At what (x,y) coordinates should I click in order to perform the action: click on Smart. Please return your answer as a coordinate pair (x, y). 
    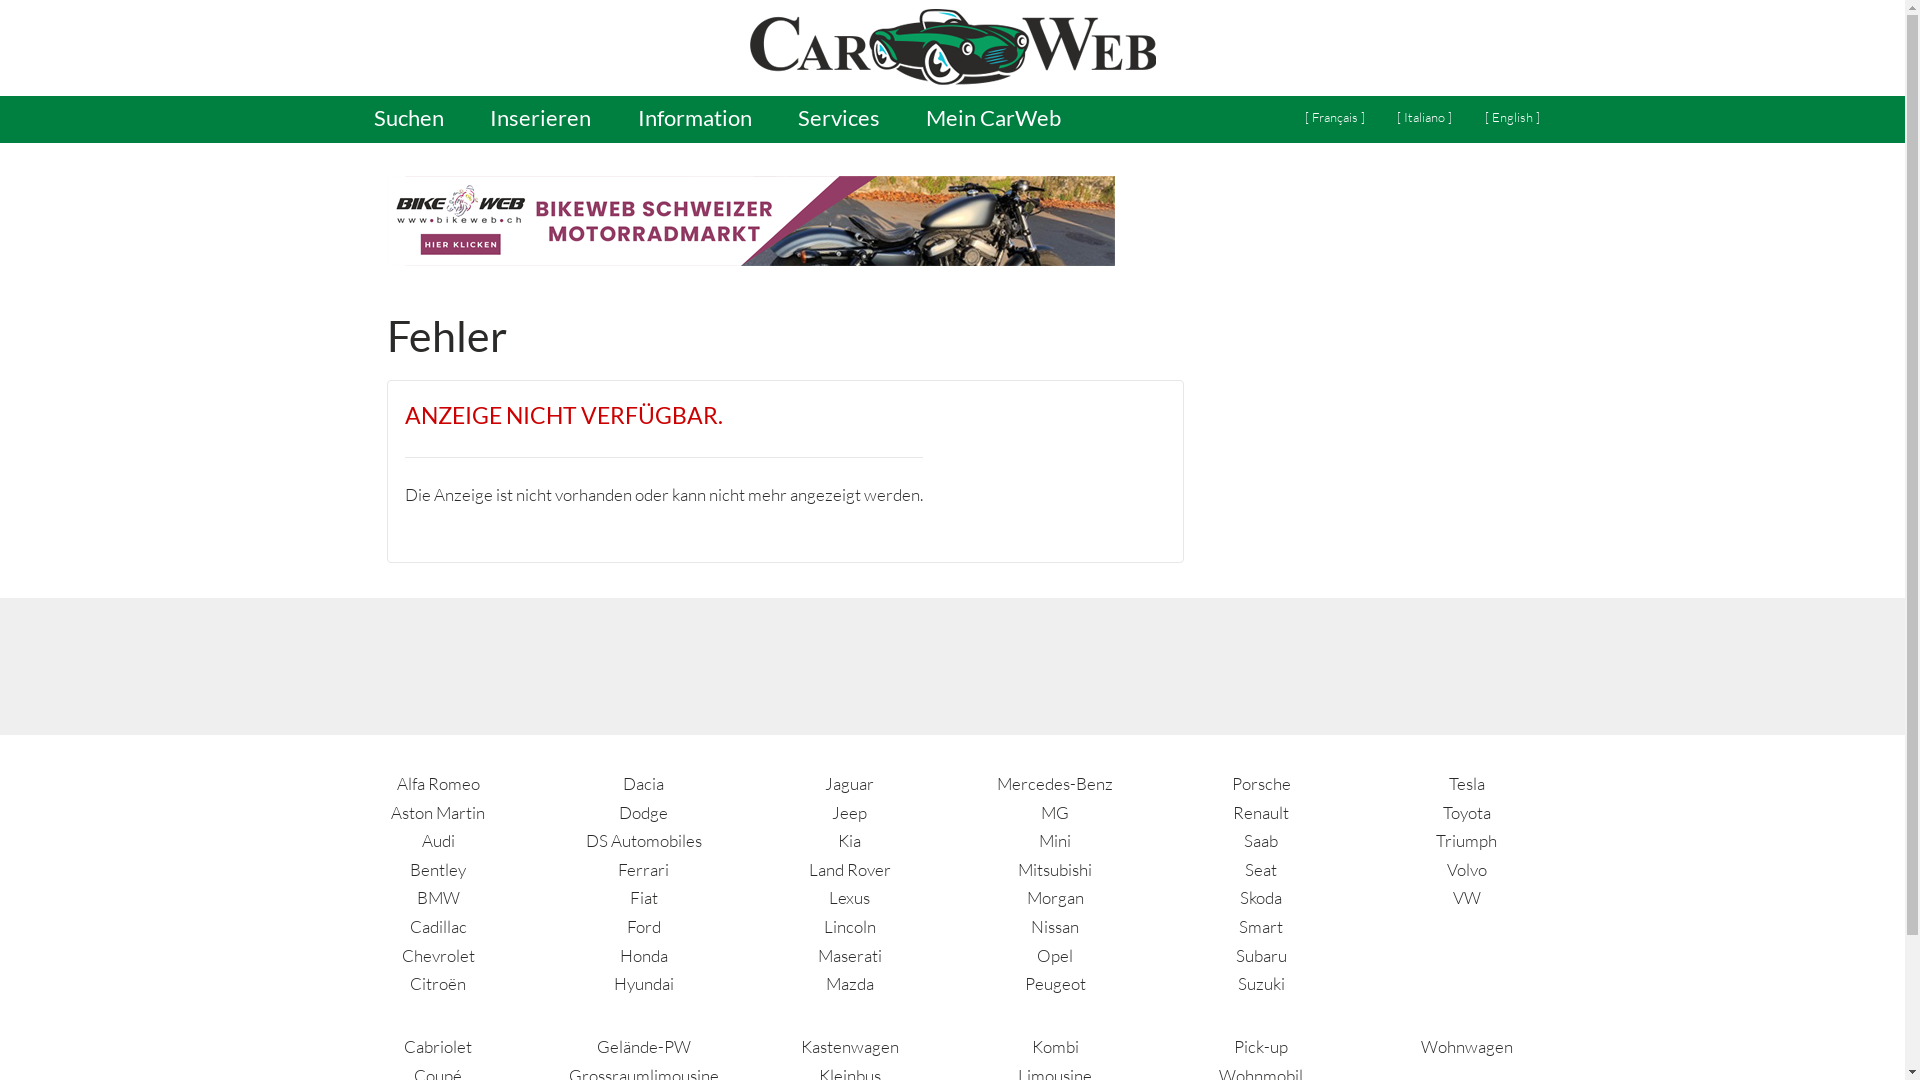
    Looking at the image, I should click on (1261, 926).